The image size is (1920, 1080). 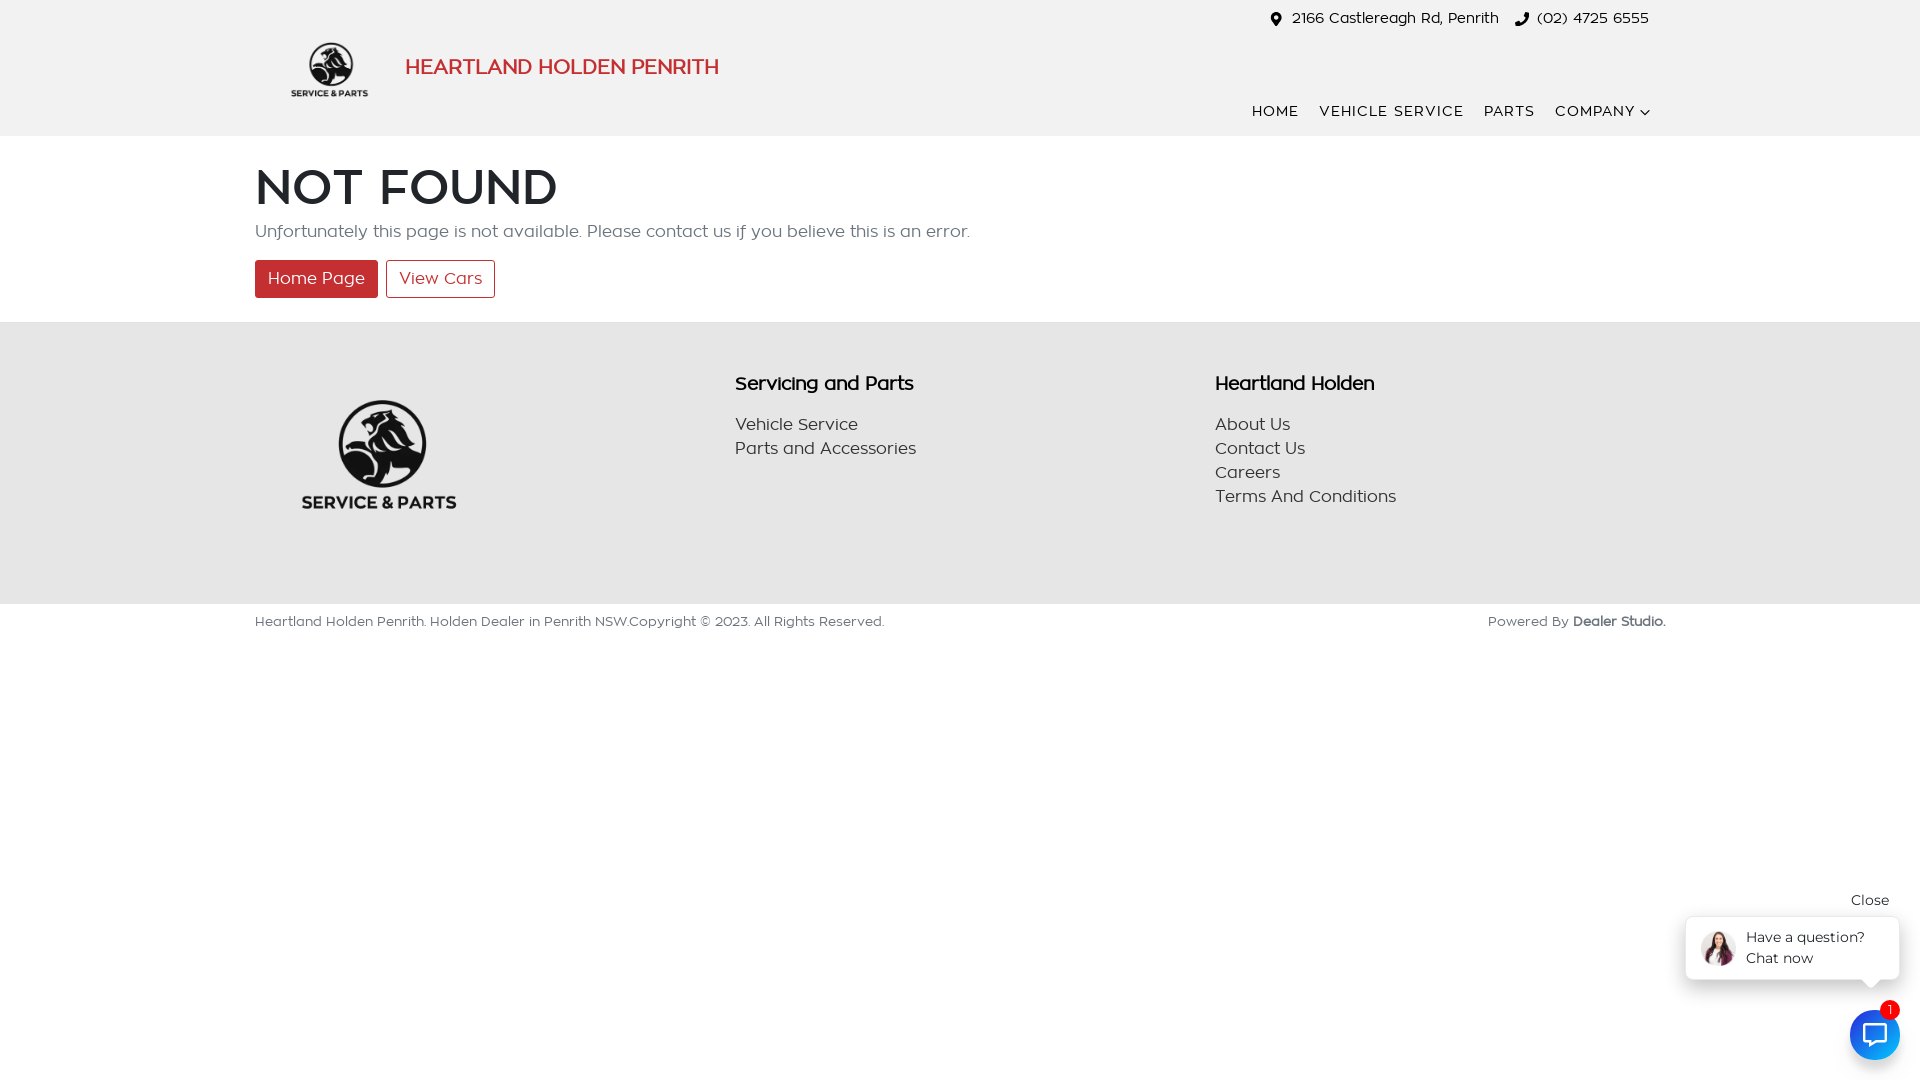 I want to click on COMPANY, so click(x=1605, y=112).